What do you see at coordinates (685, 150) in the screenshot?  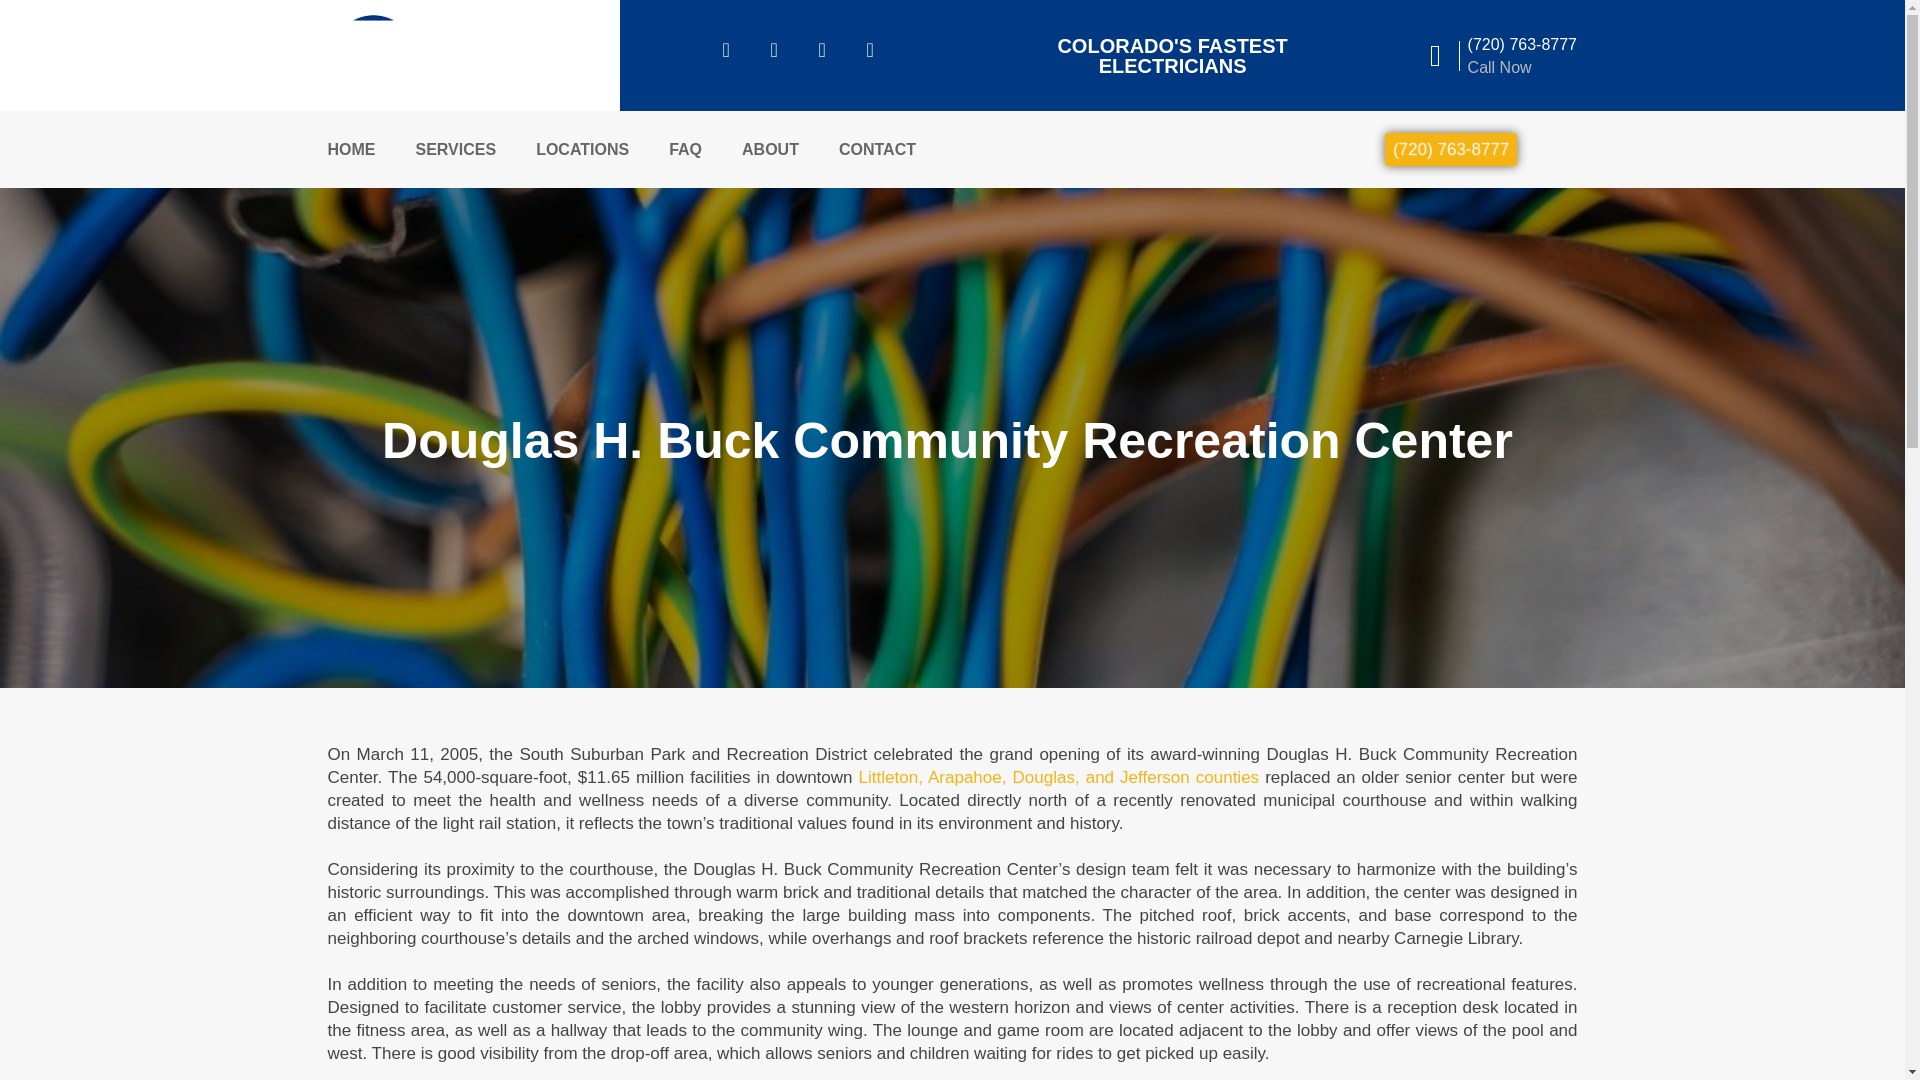 I see `FAQ` at bounding box center [685, 150].